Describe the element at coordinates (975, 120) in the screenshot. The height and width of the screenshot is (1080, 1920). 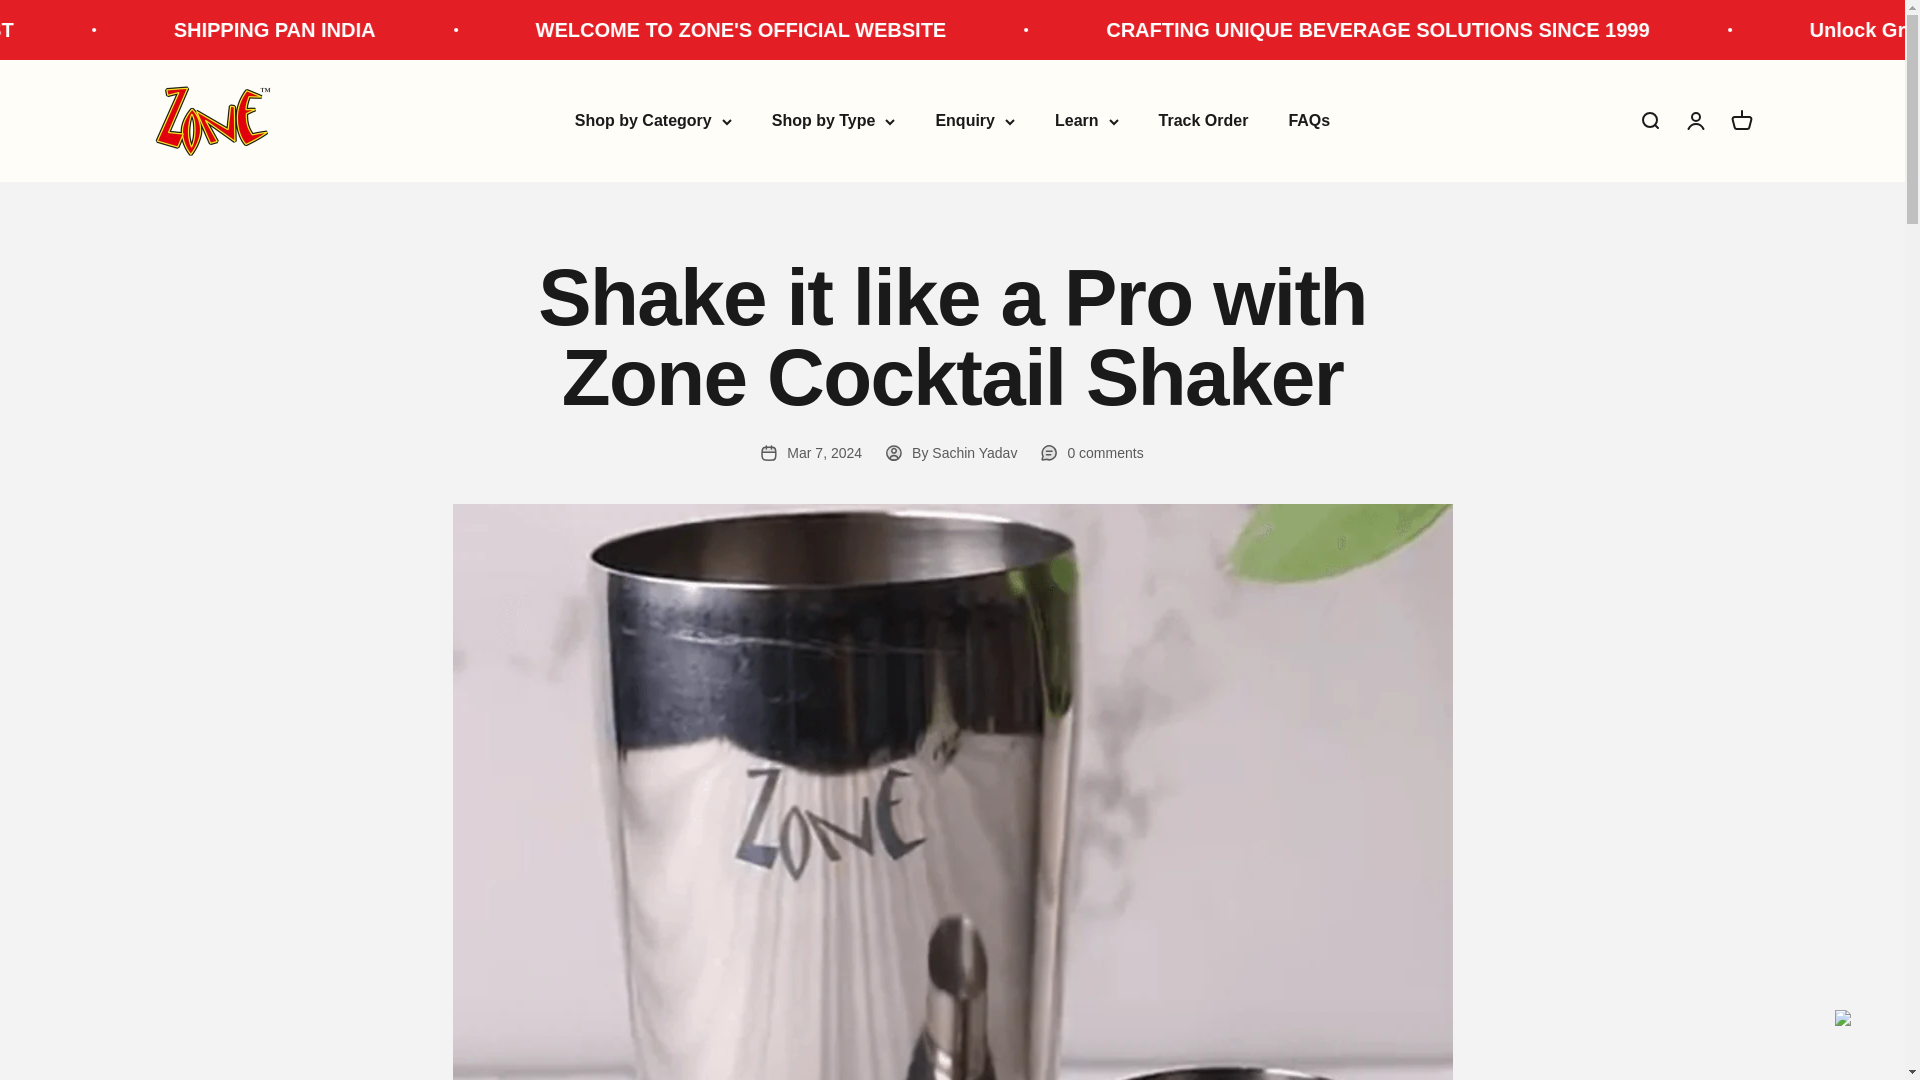
I see `Enquiry` at that location.